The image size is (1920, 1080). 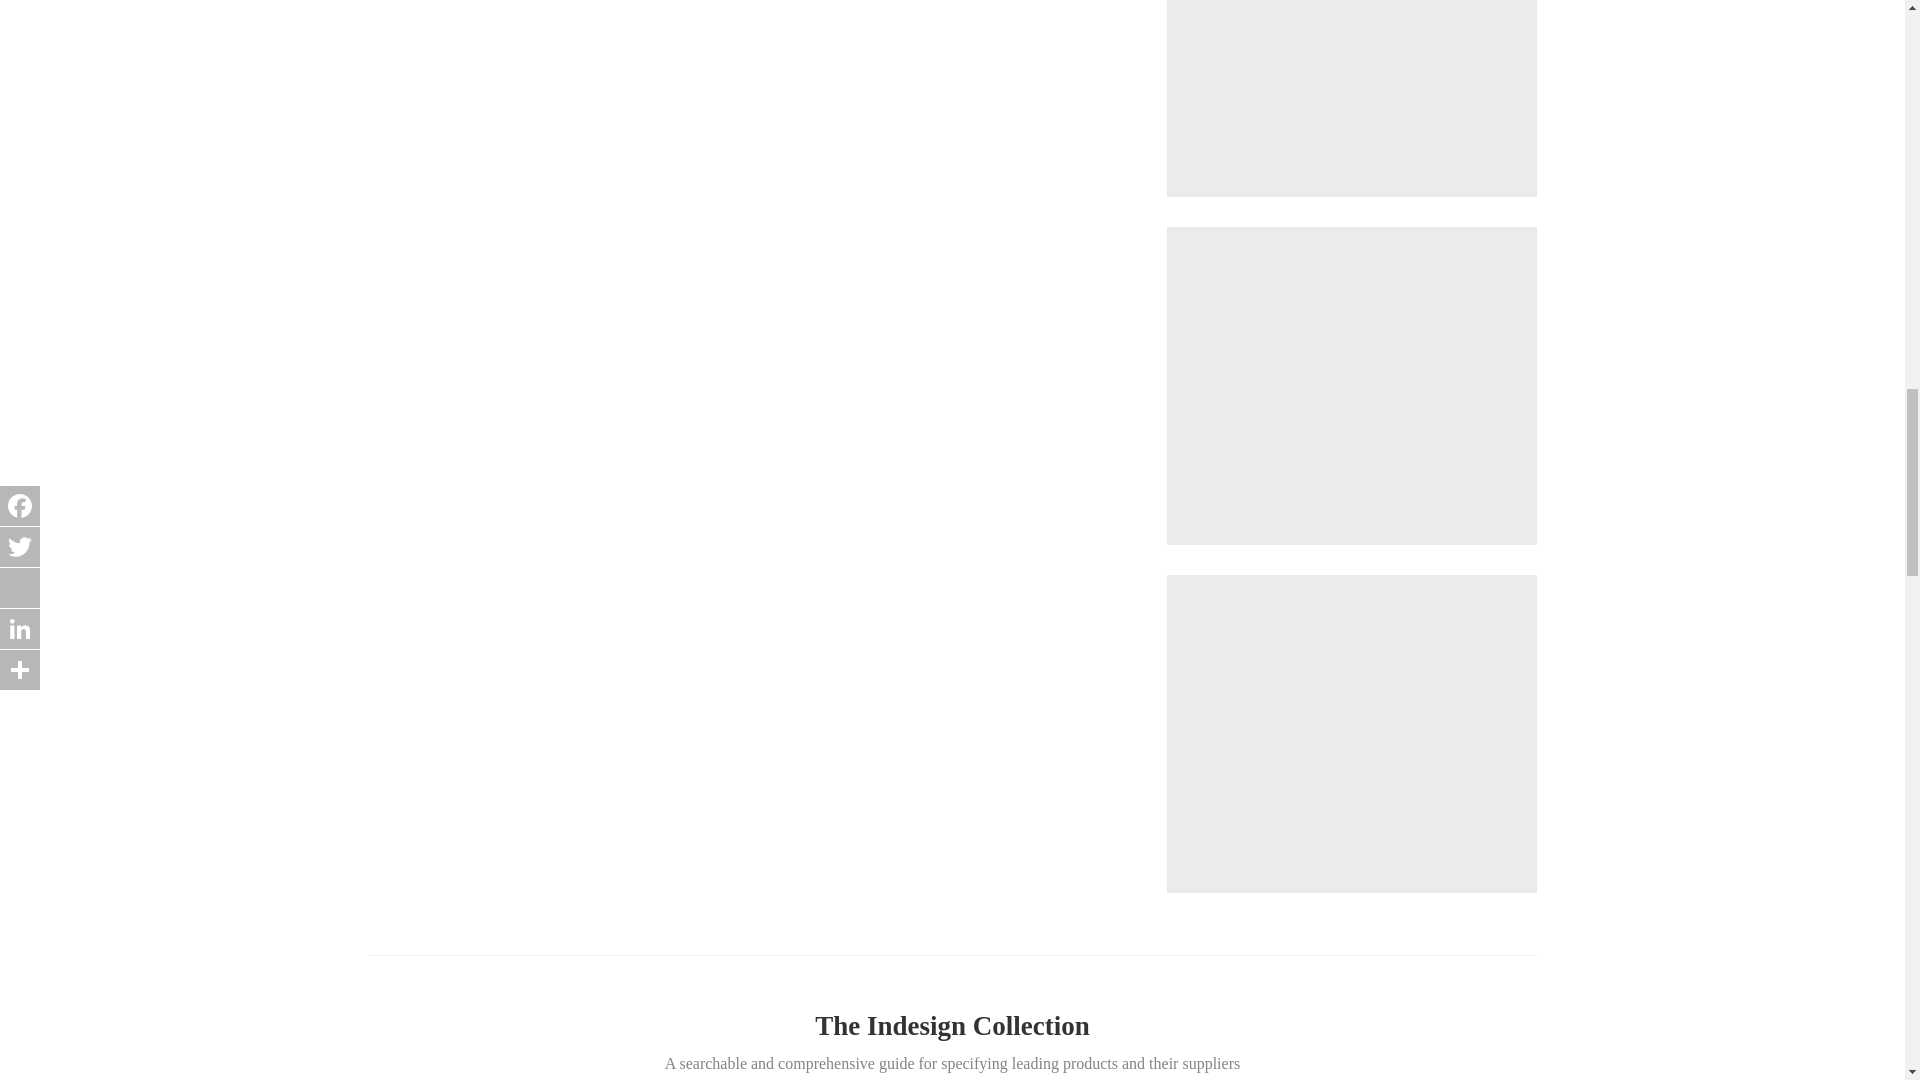 I want to click on 3rd party ad content, so click(x=1351, y=82).